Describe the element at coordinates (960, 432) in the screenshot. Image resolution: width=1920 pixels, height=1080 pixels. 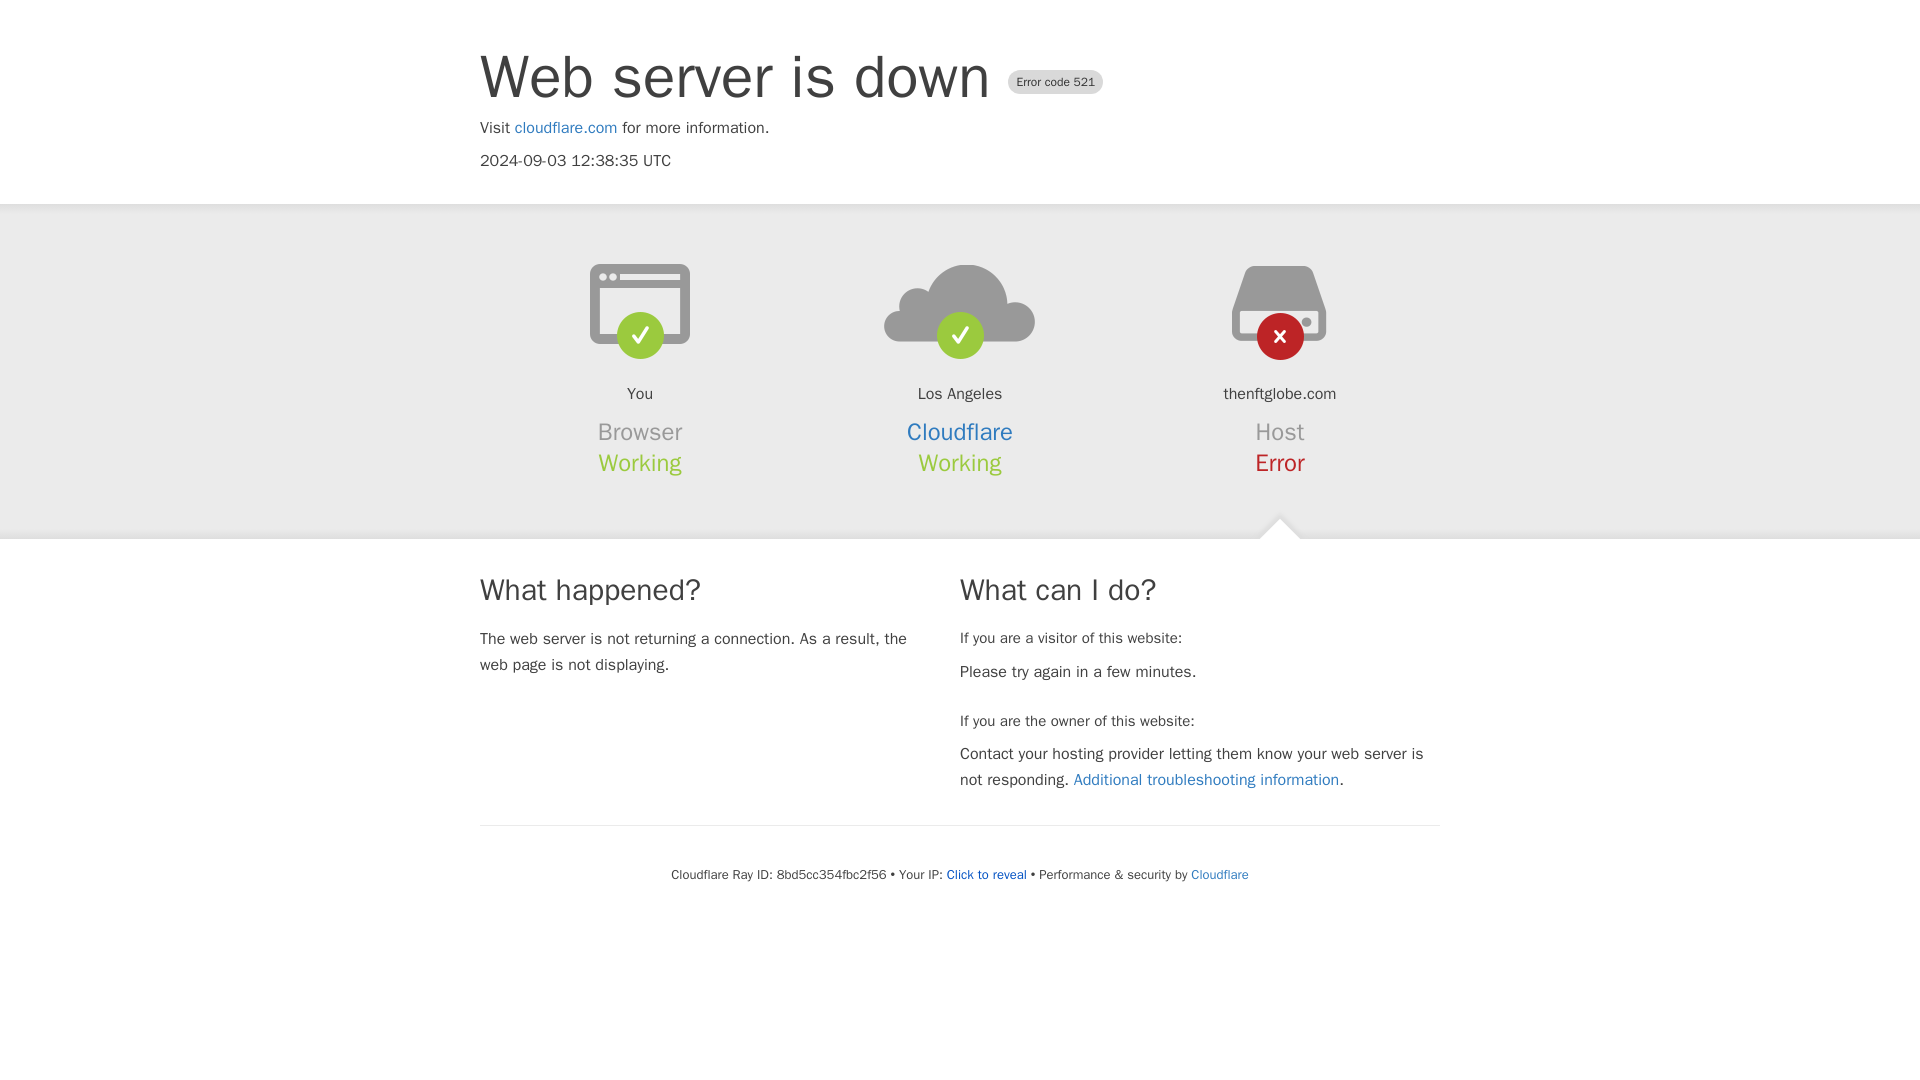
I see `Cloudflare` at that location.